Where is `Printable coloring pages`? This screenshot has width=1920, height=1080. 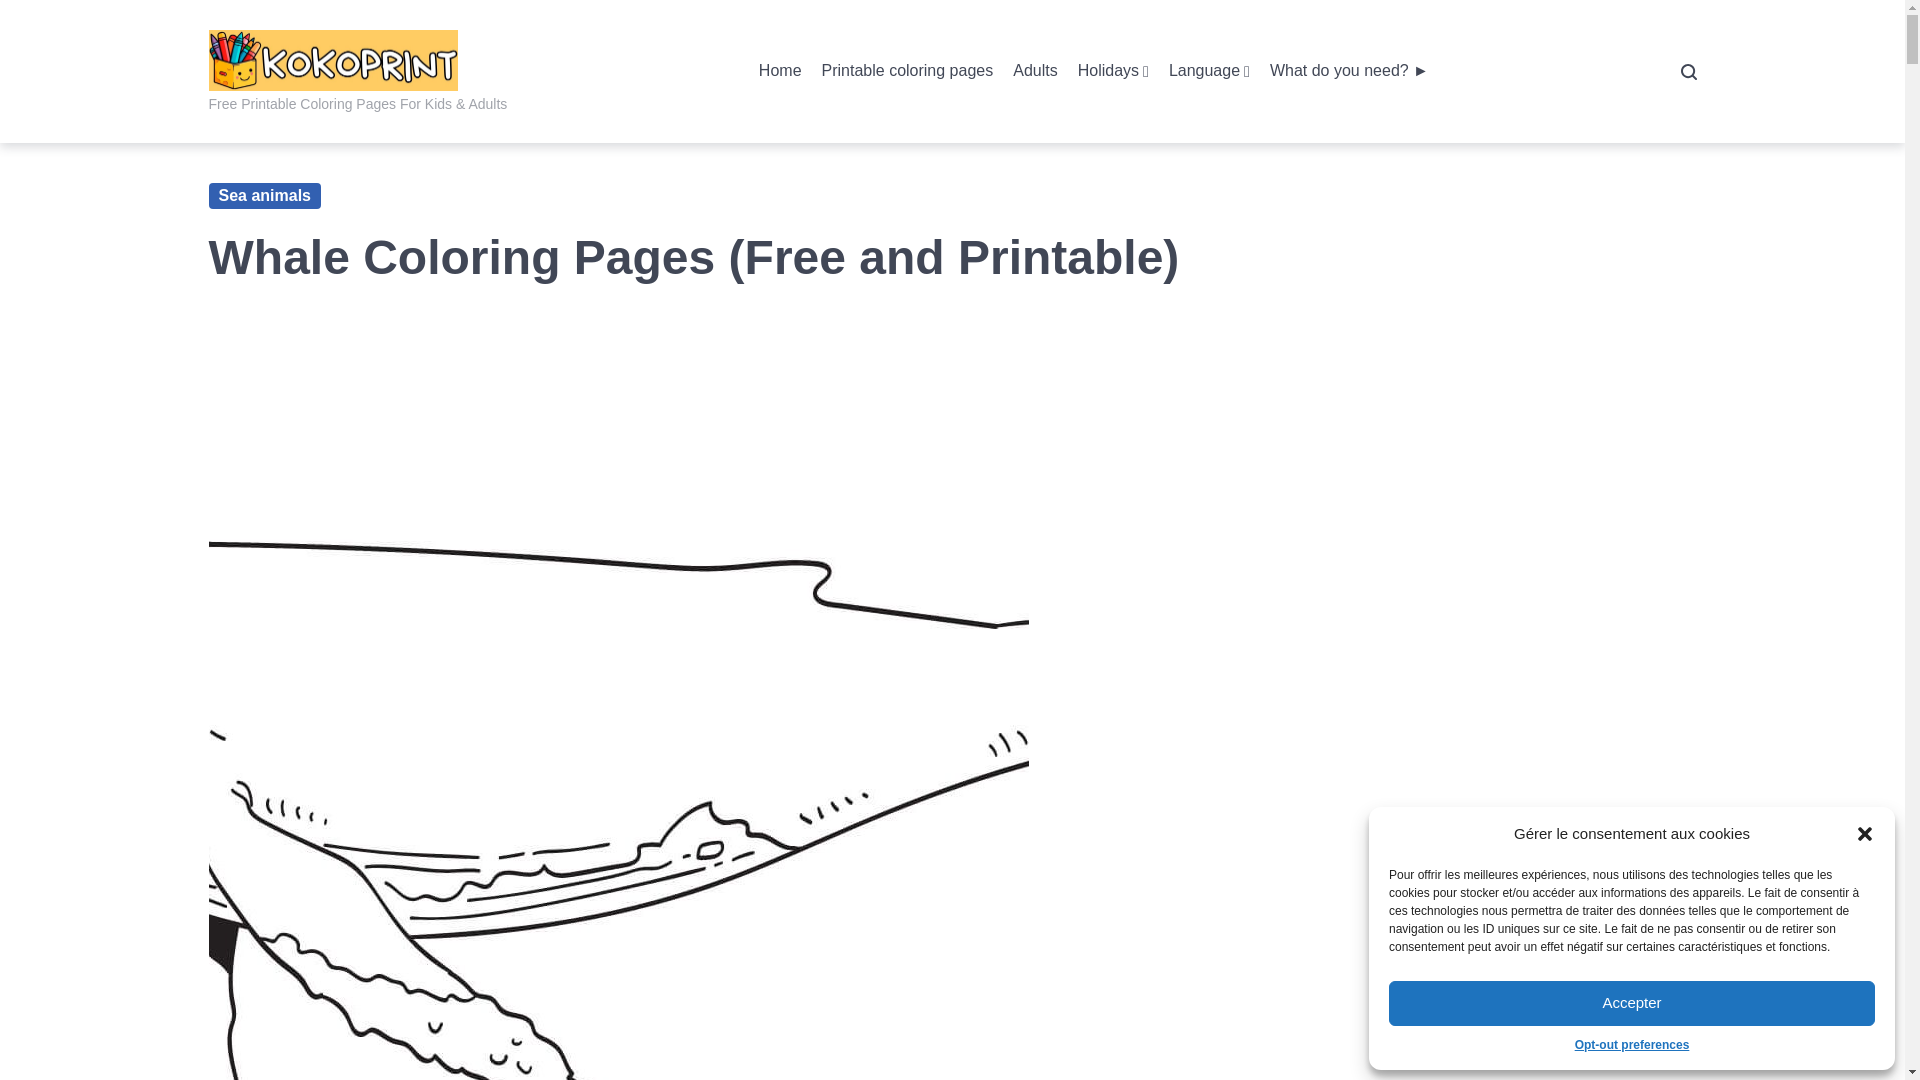 Printable coloring pages is located at coordinates (908, 72).